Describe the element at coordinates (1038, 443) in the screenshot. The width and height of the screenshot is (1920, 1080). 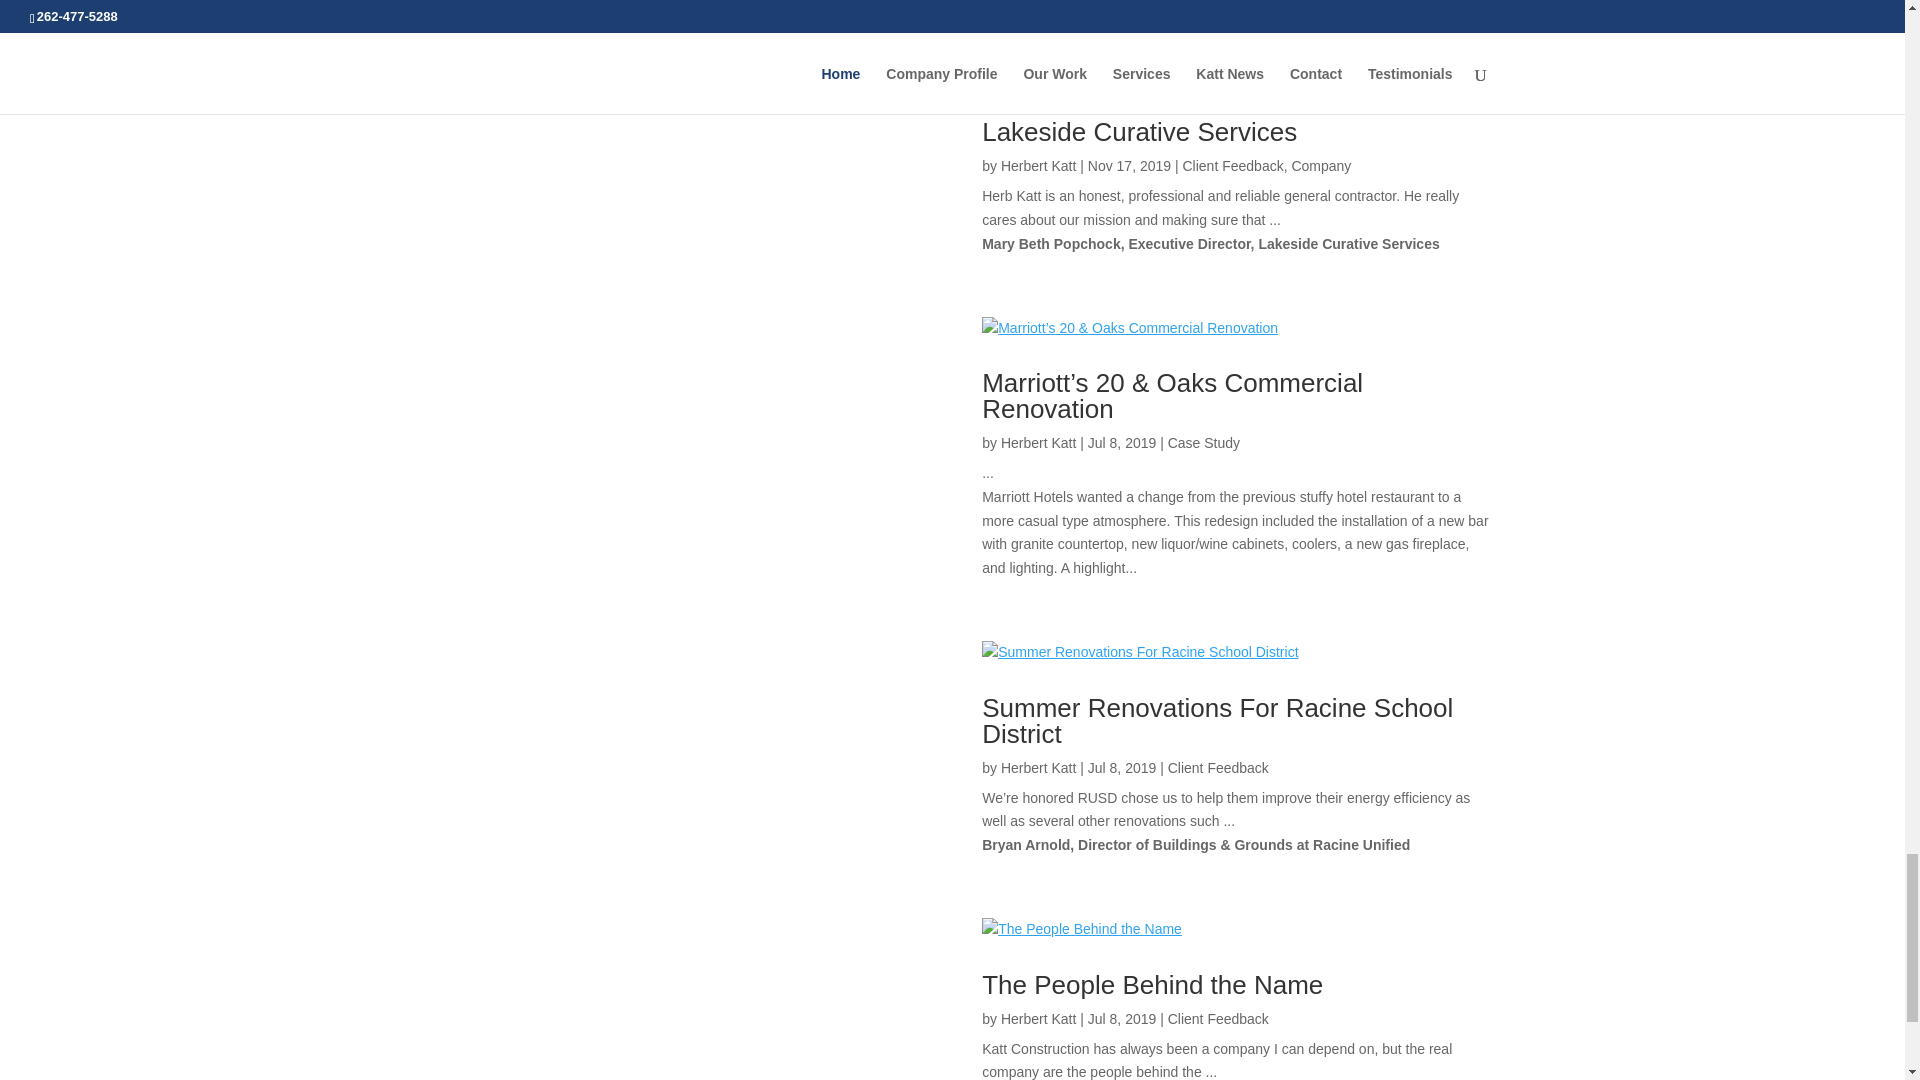
I see `Posts by Herbert Katt` at that location.